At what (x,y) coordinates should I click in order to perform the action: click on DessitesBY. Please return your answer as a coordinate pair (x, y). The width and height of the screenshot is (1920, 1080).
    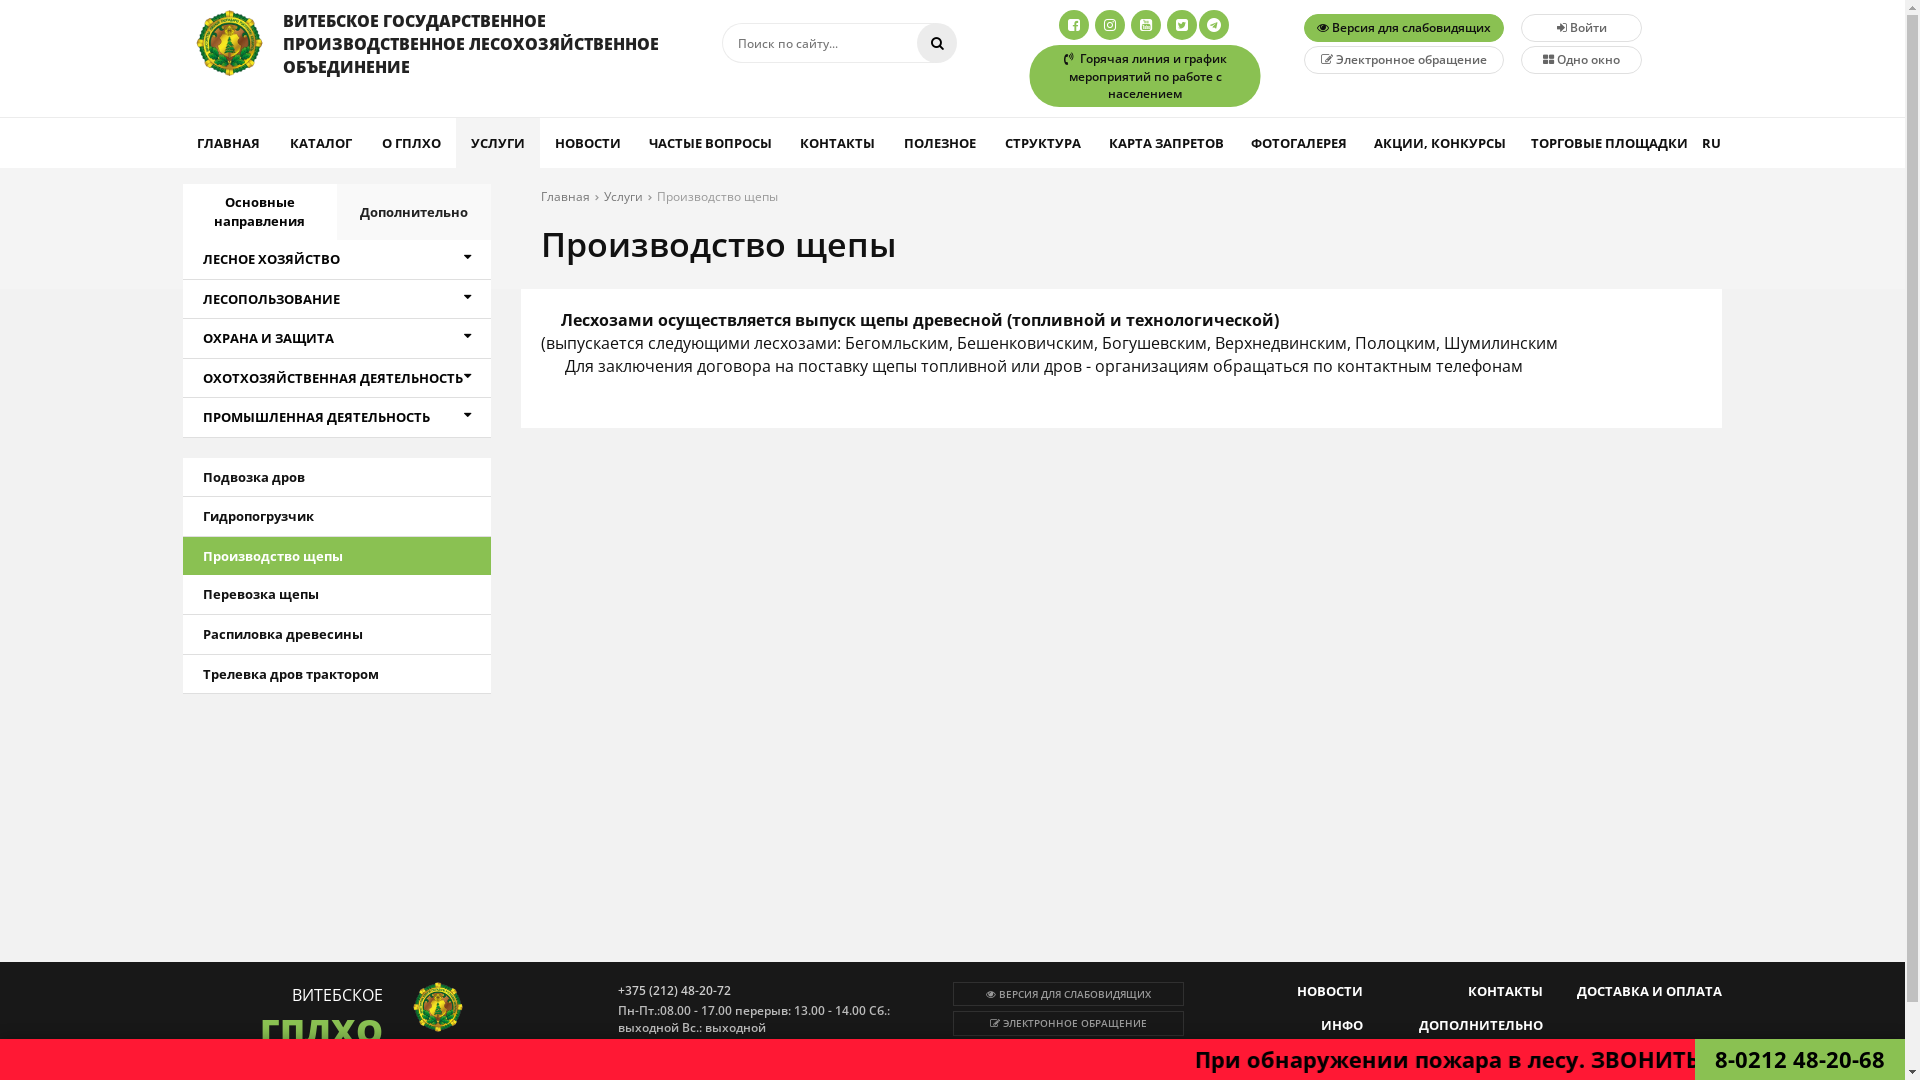
    Looking at the image, I should click on (1696, 1056).